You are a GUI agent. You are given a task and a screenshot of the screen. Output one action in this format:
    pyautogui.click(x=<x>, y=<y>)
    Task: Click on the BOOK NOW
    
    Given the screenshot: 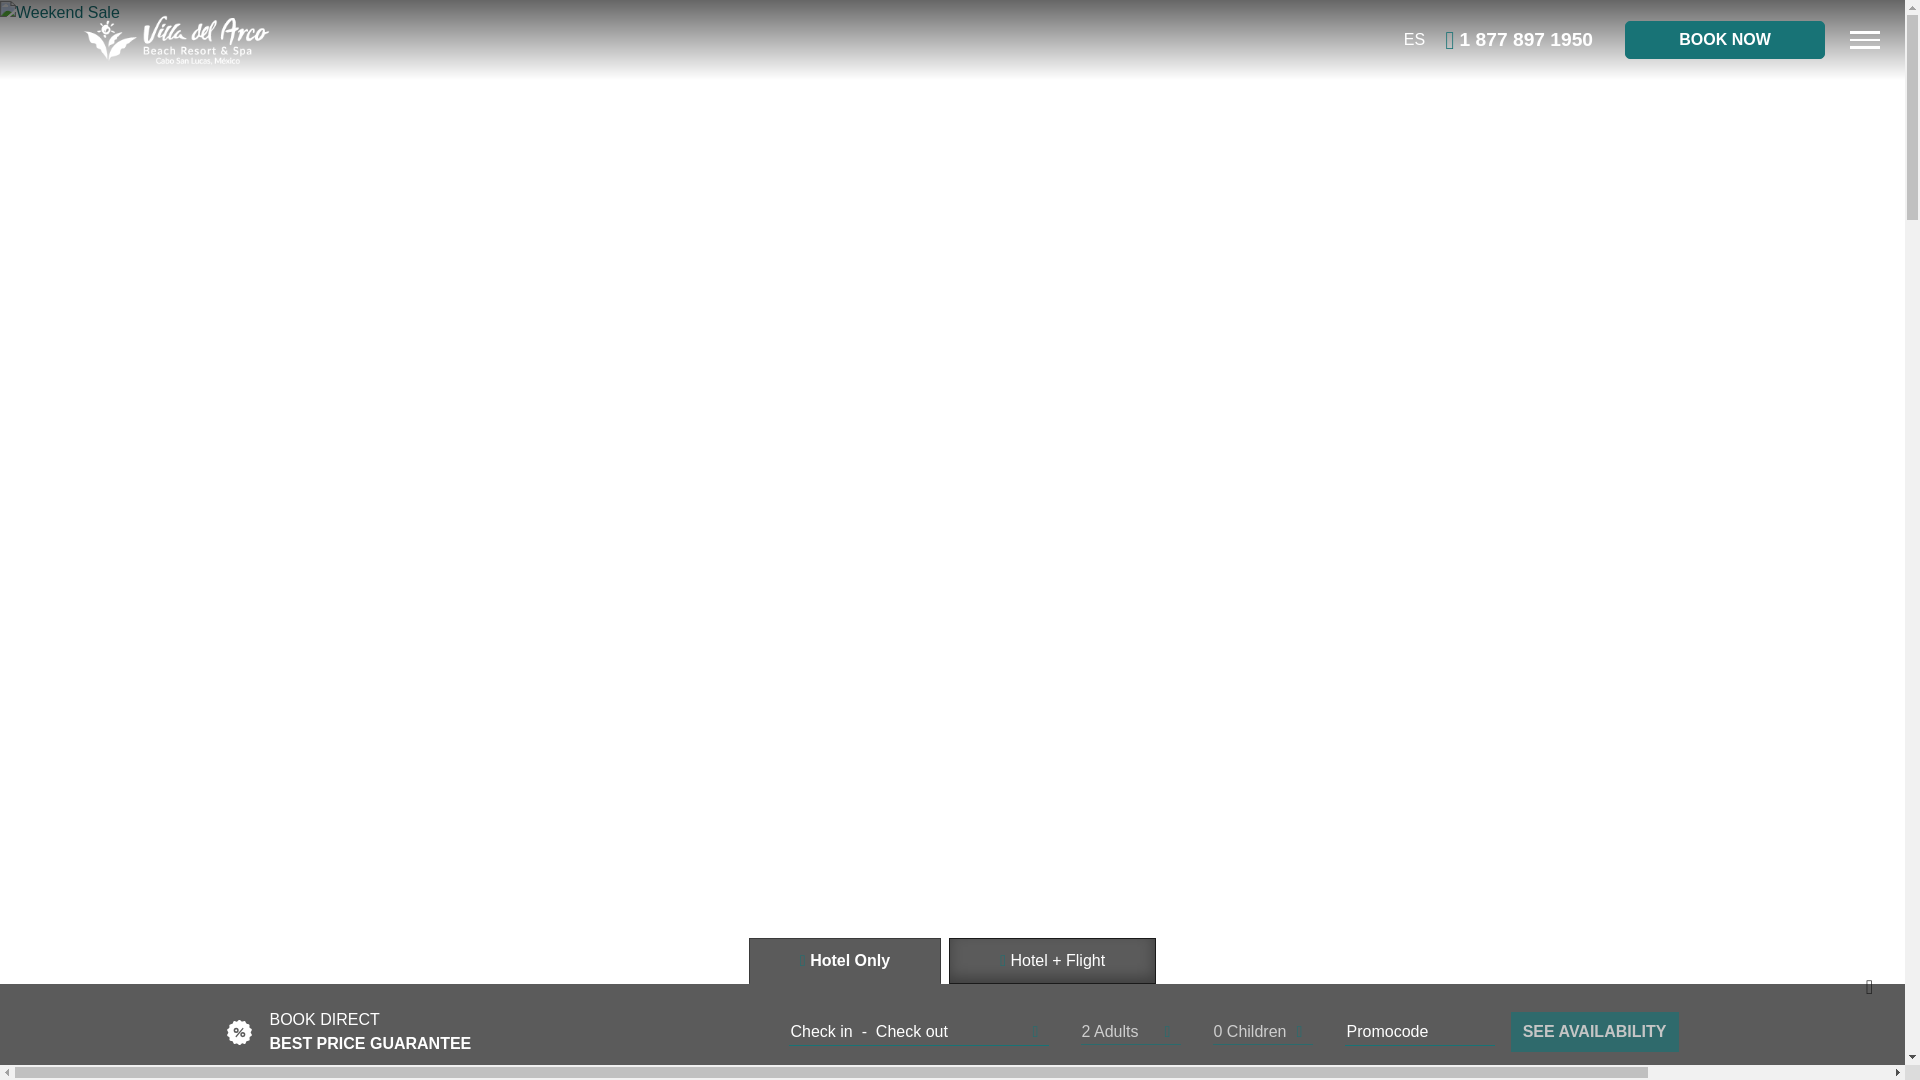 What is the action you would take?
    pyautogui.click(x=1724, y=40)
    